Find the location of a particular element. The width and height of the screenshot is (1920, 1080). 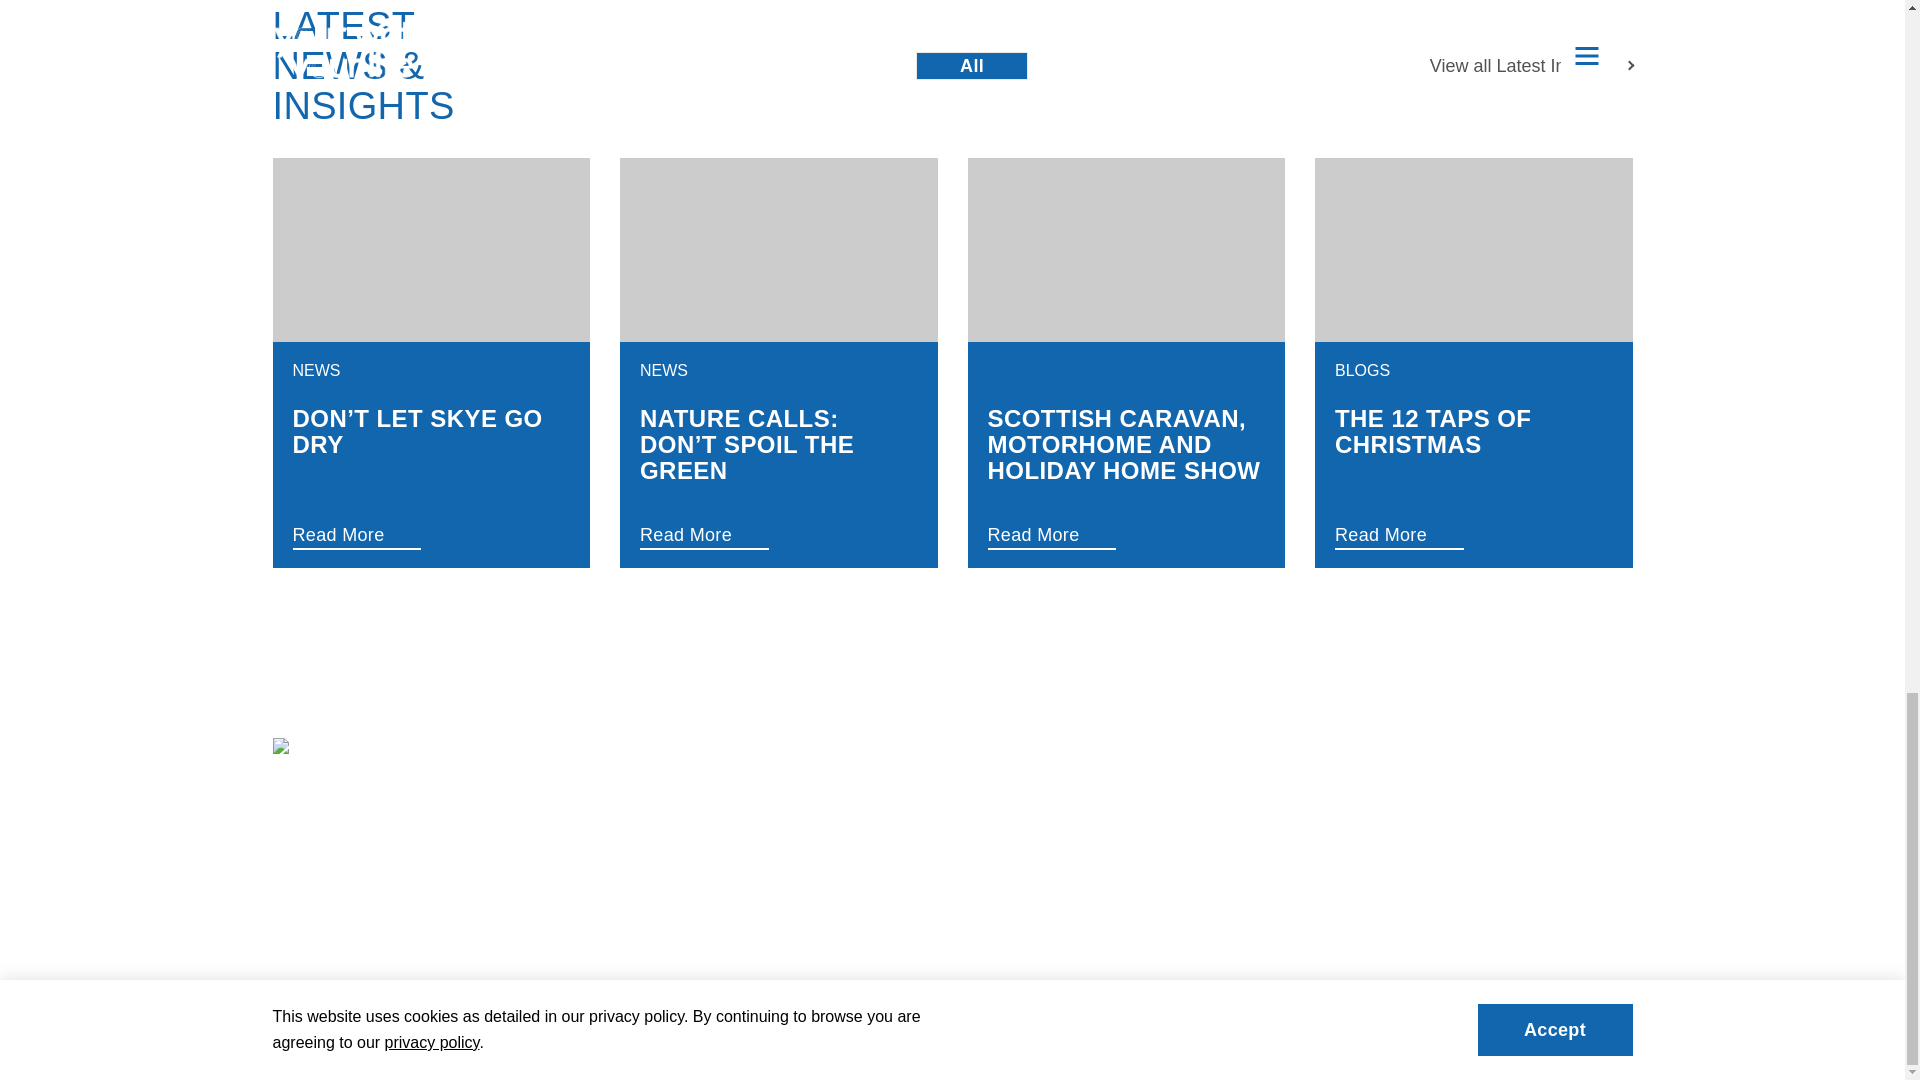

Read More is located at coordinates (1096, 534).